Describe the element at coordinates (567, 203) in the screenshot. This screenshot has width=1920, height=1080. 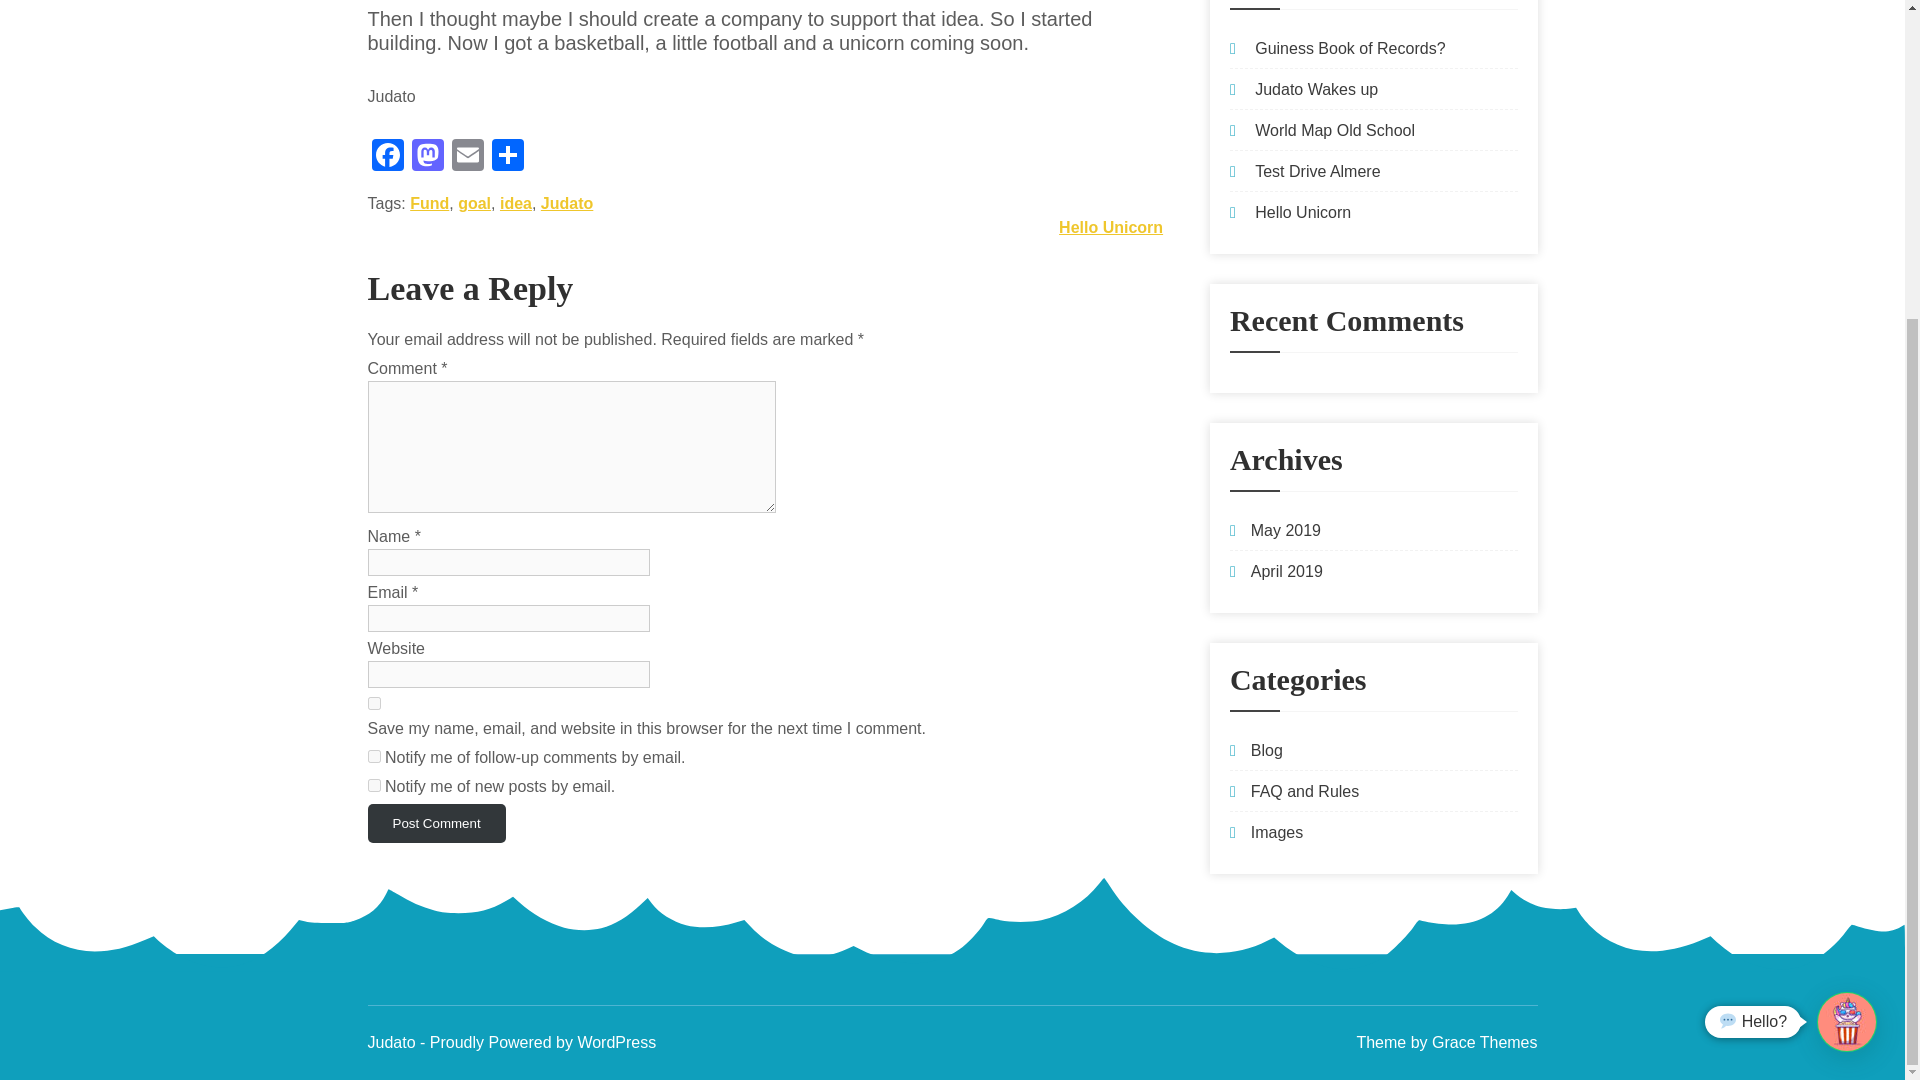
I see `Judato` at that location.